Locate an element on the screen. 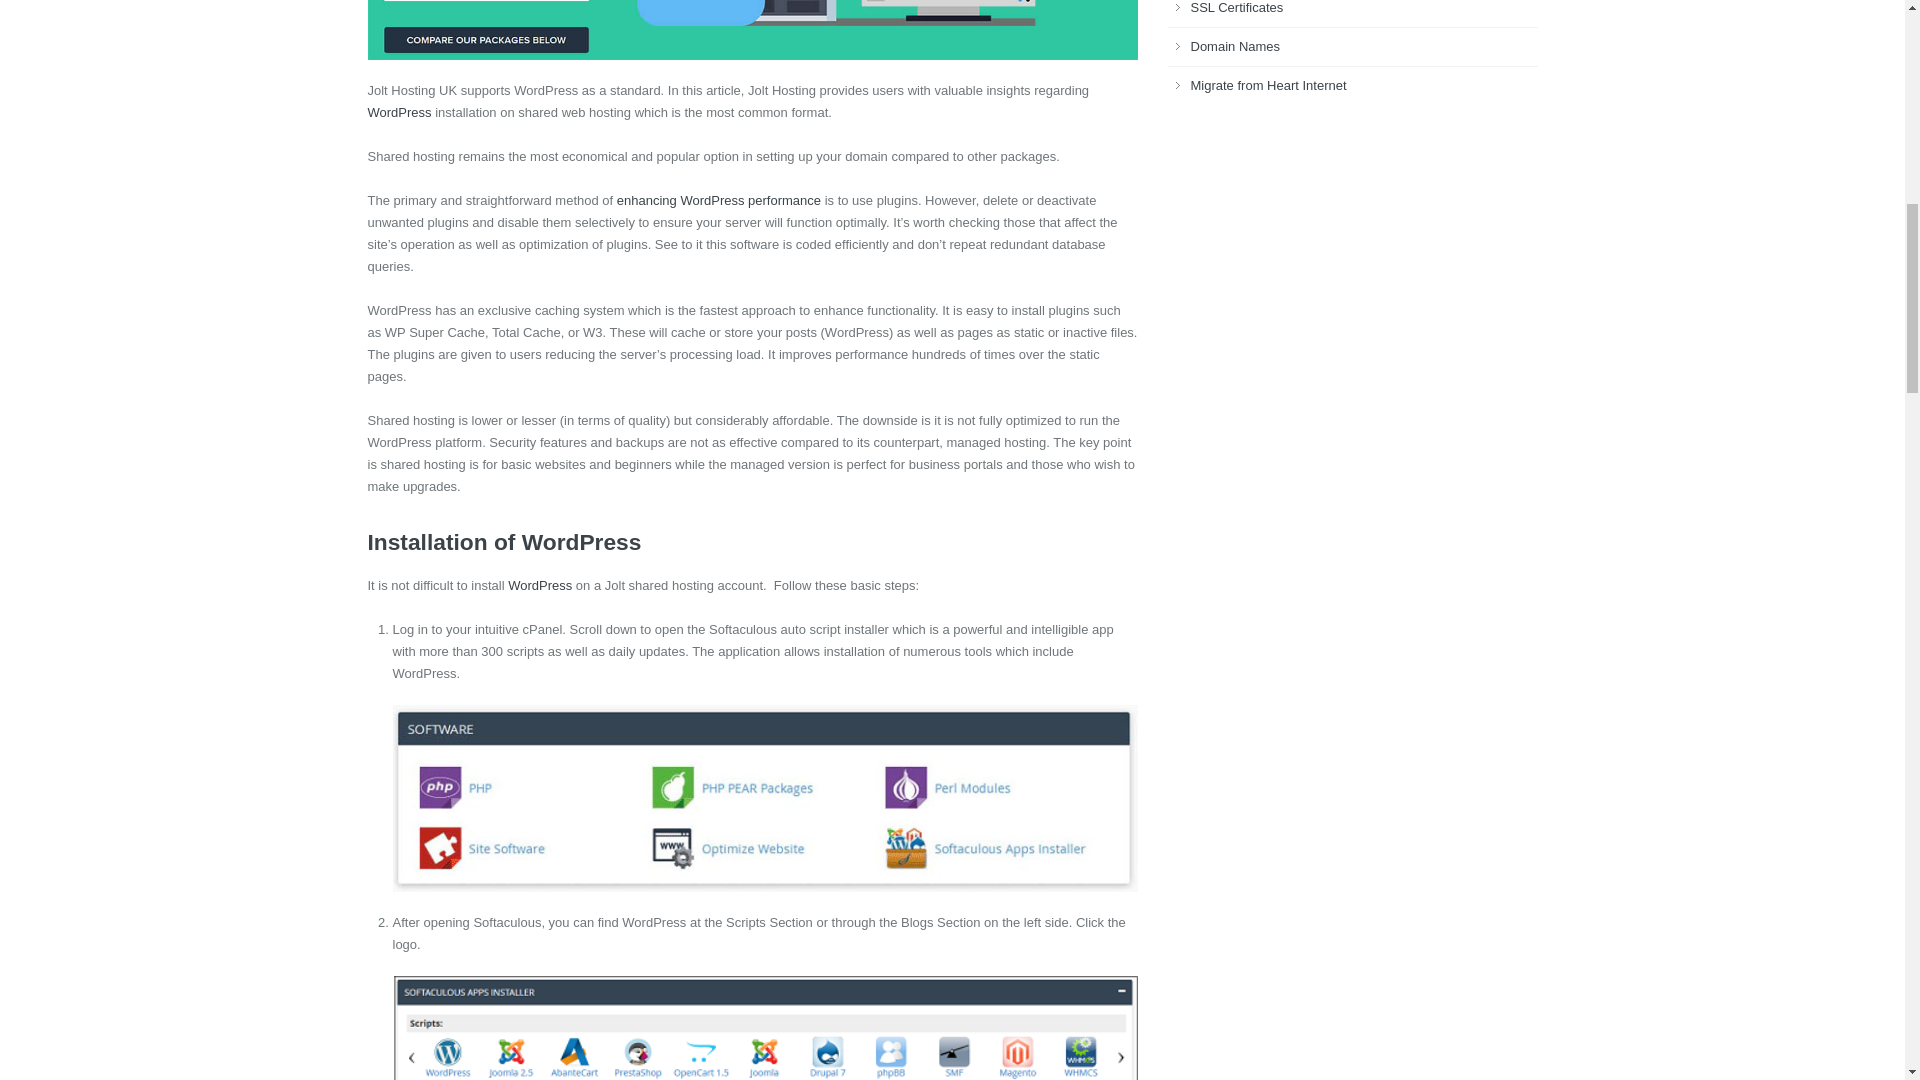  enhancing WordPress performance is located at coordinates (718, 200).